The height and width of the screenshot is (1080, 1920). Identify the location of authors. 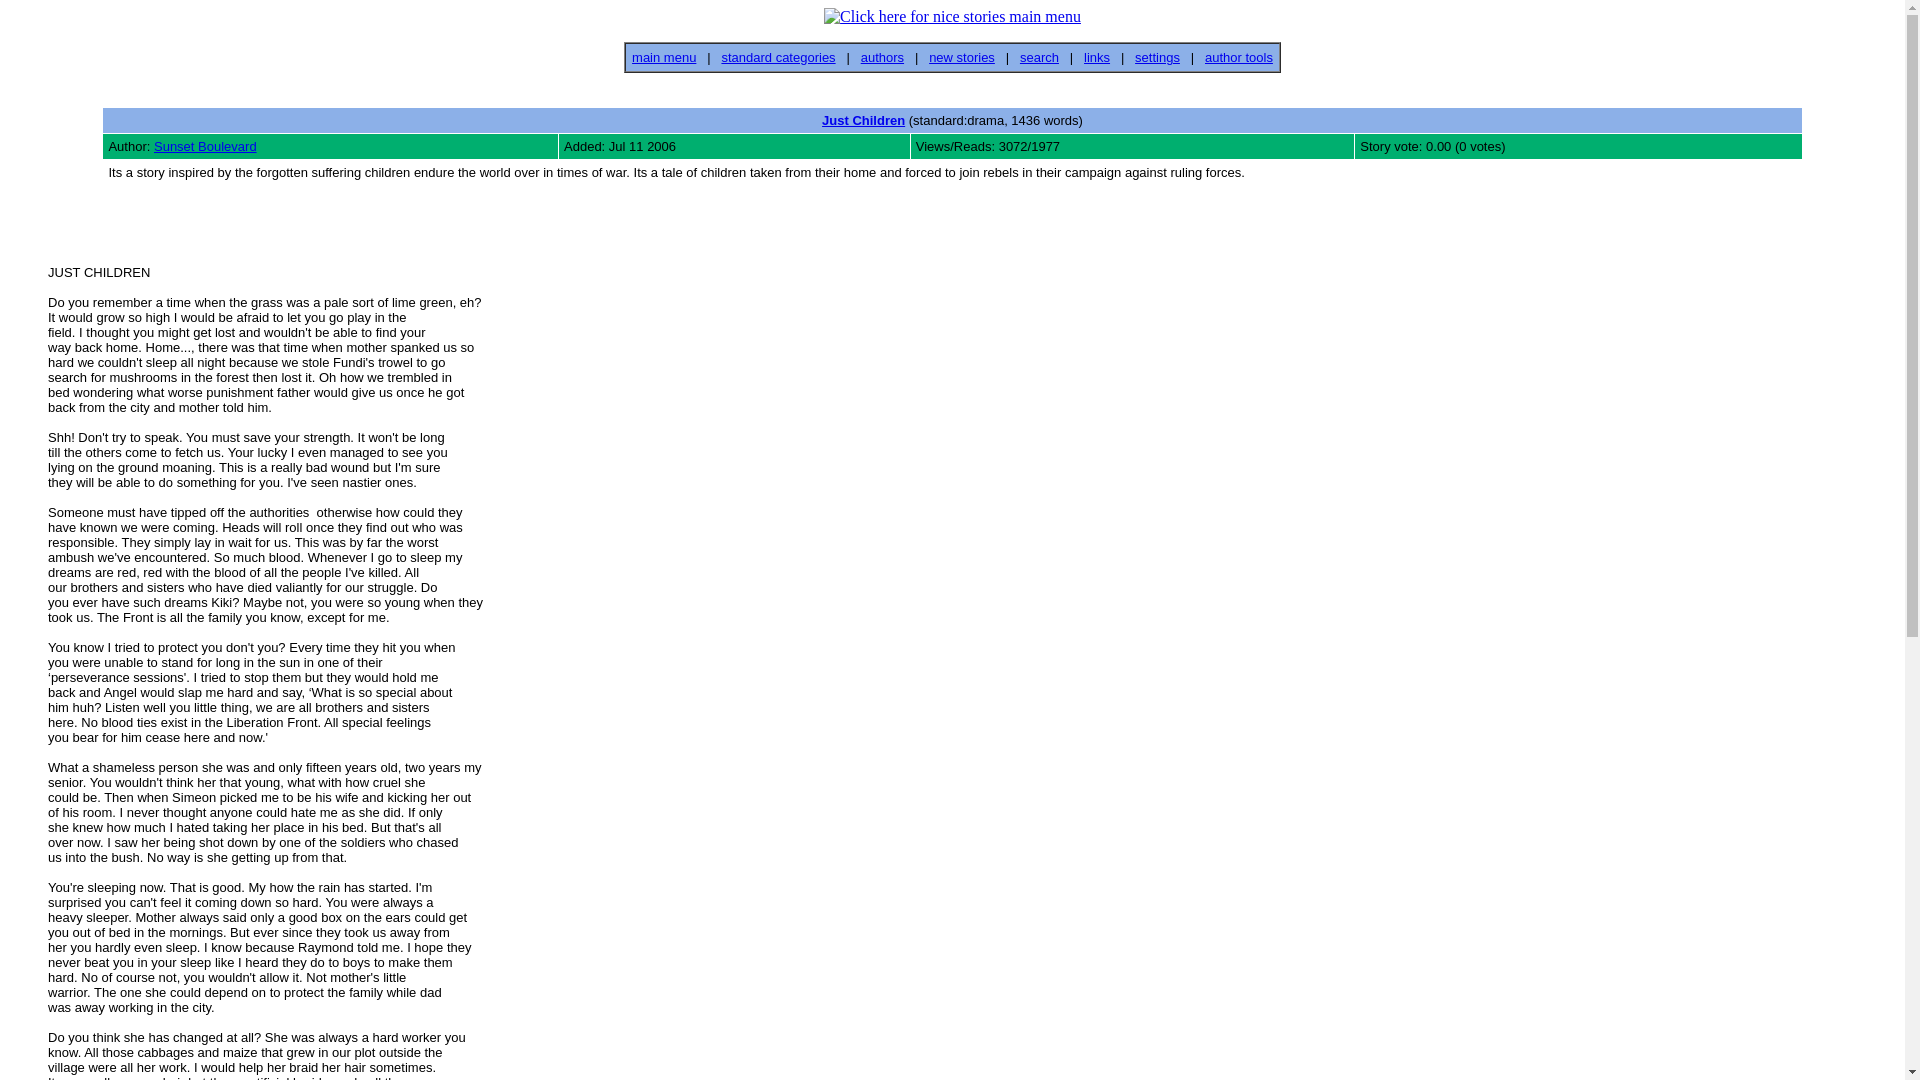
(882, 56).